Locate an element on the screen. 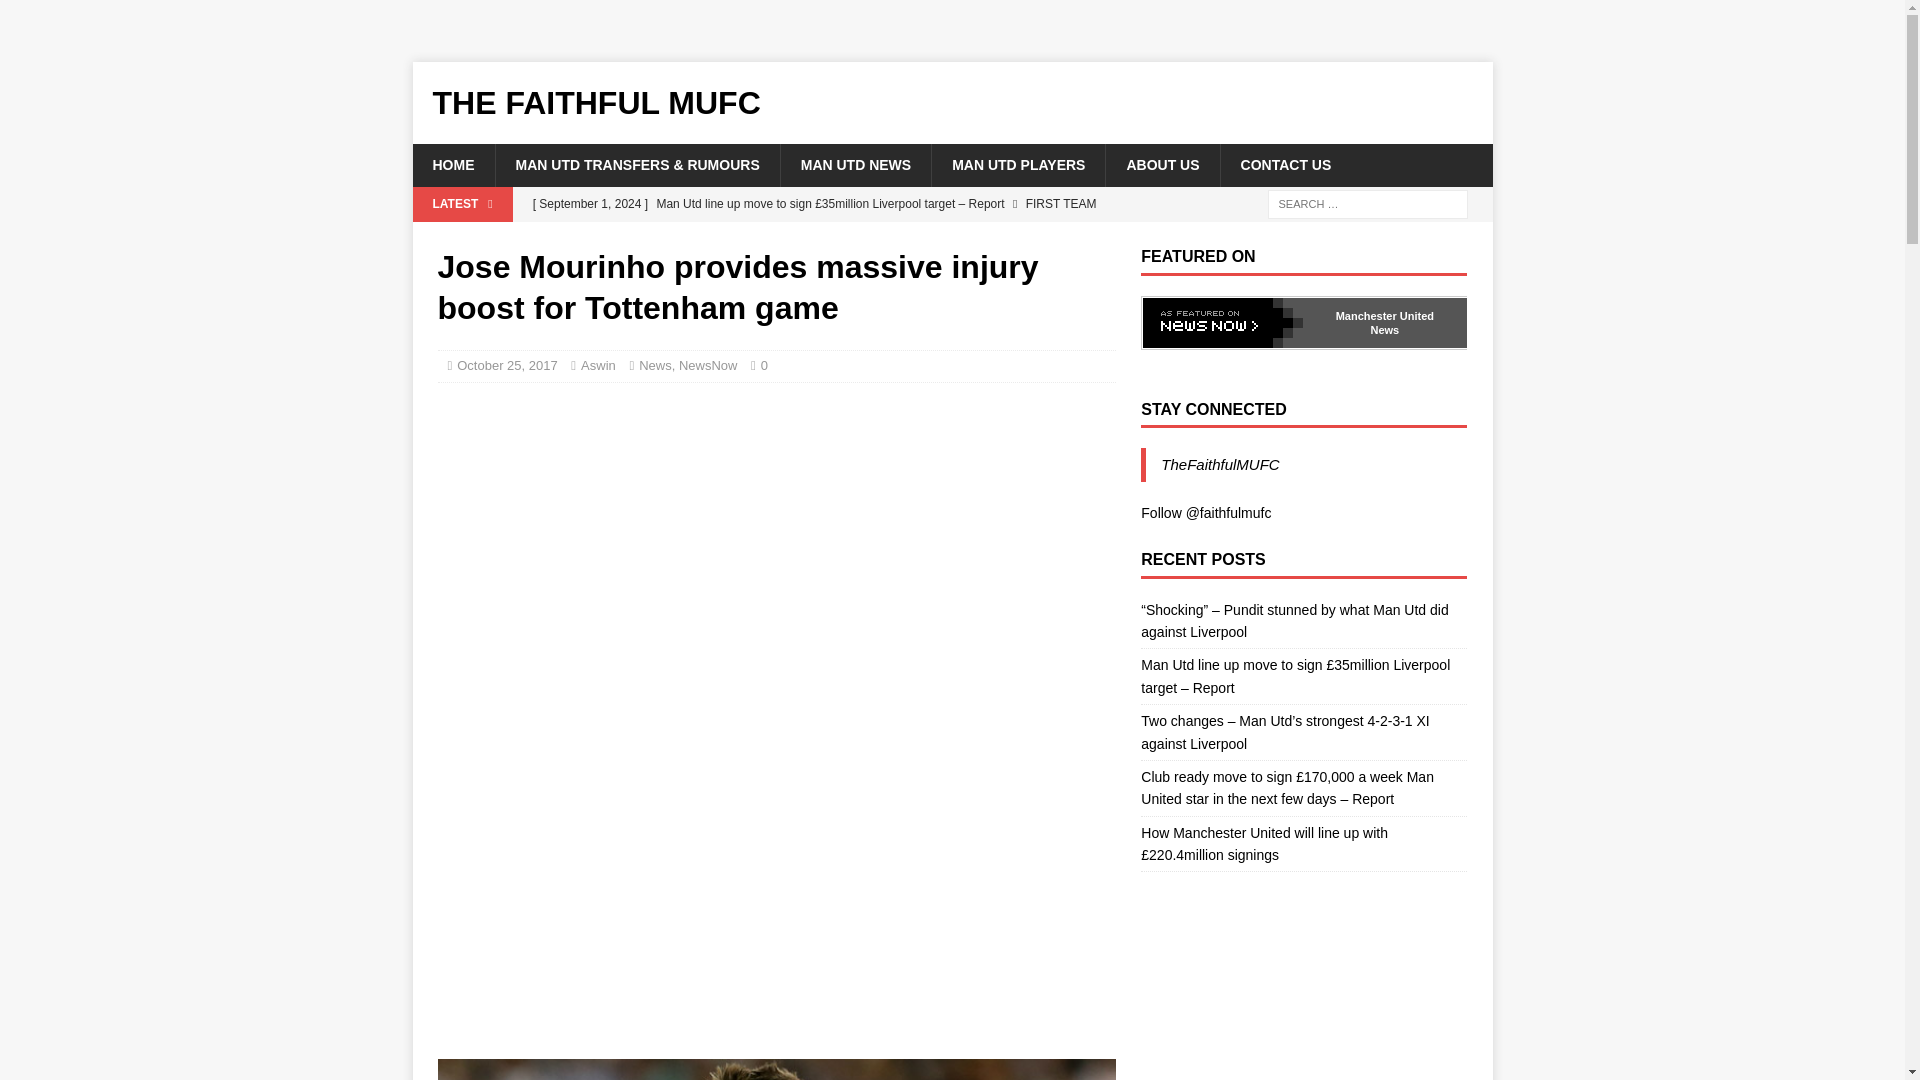  THE FAITHFUL MUFC is located at coordinates (952, 102).